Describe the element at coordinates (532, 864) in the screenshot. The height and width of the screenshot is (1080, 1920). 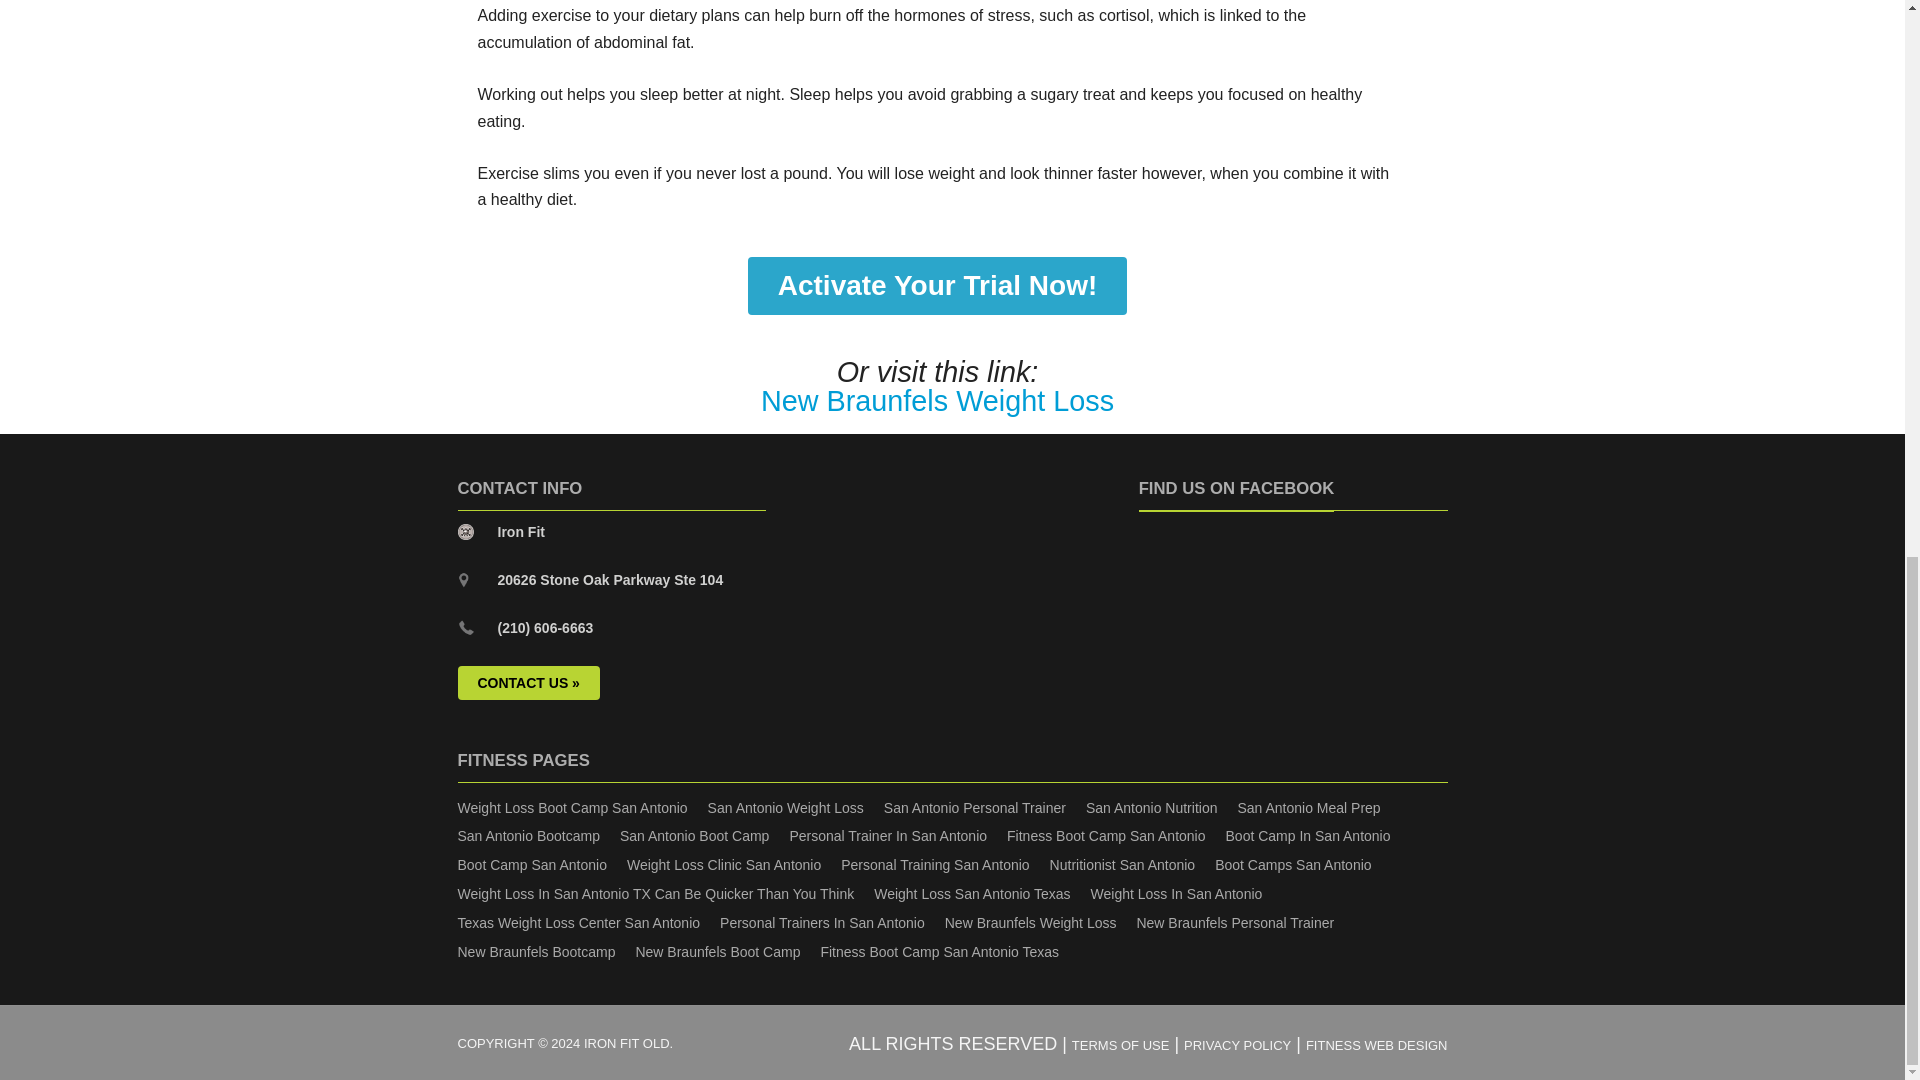
I see `Boot Camp San Antonio` at that location.